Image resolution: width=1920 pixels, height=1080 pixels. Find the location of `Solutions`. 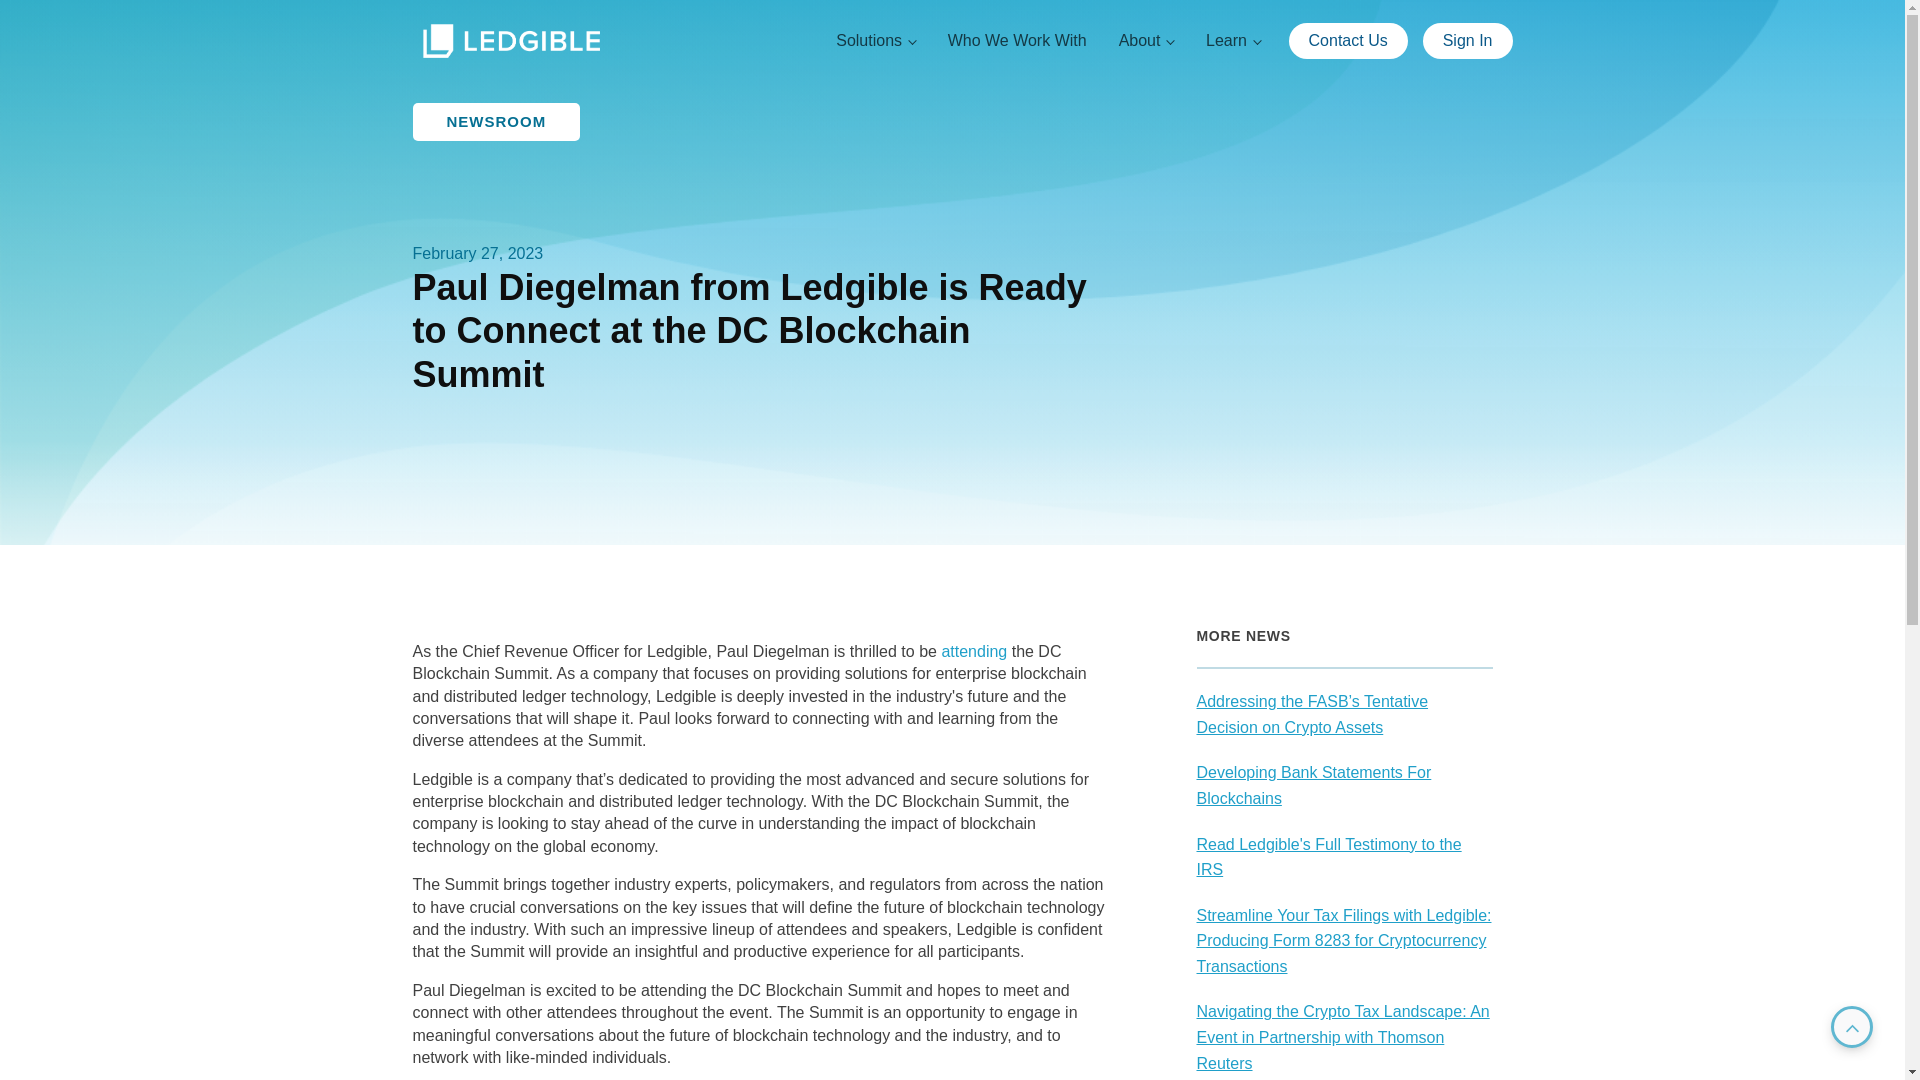

Solutions is located at coordinates (875, 40).